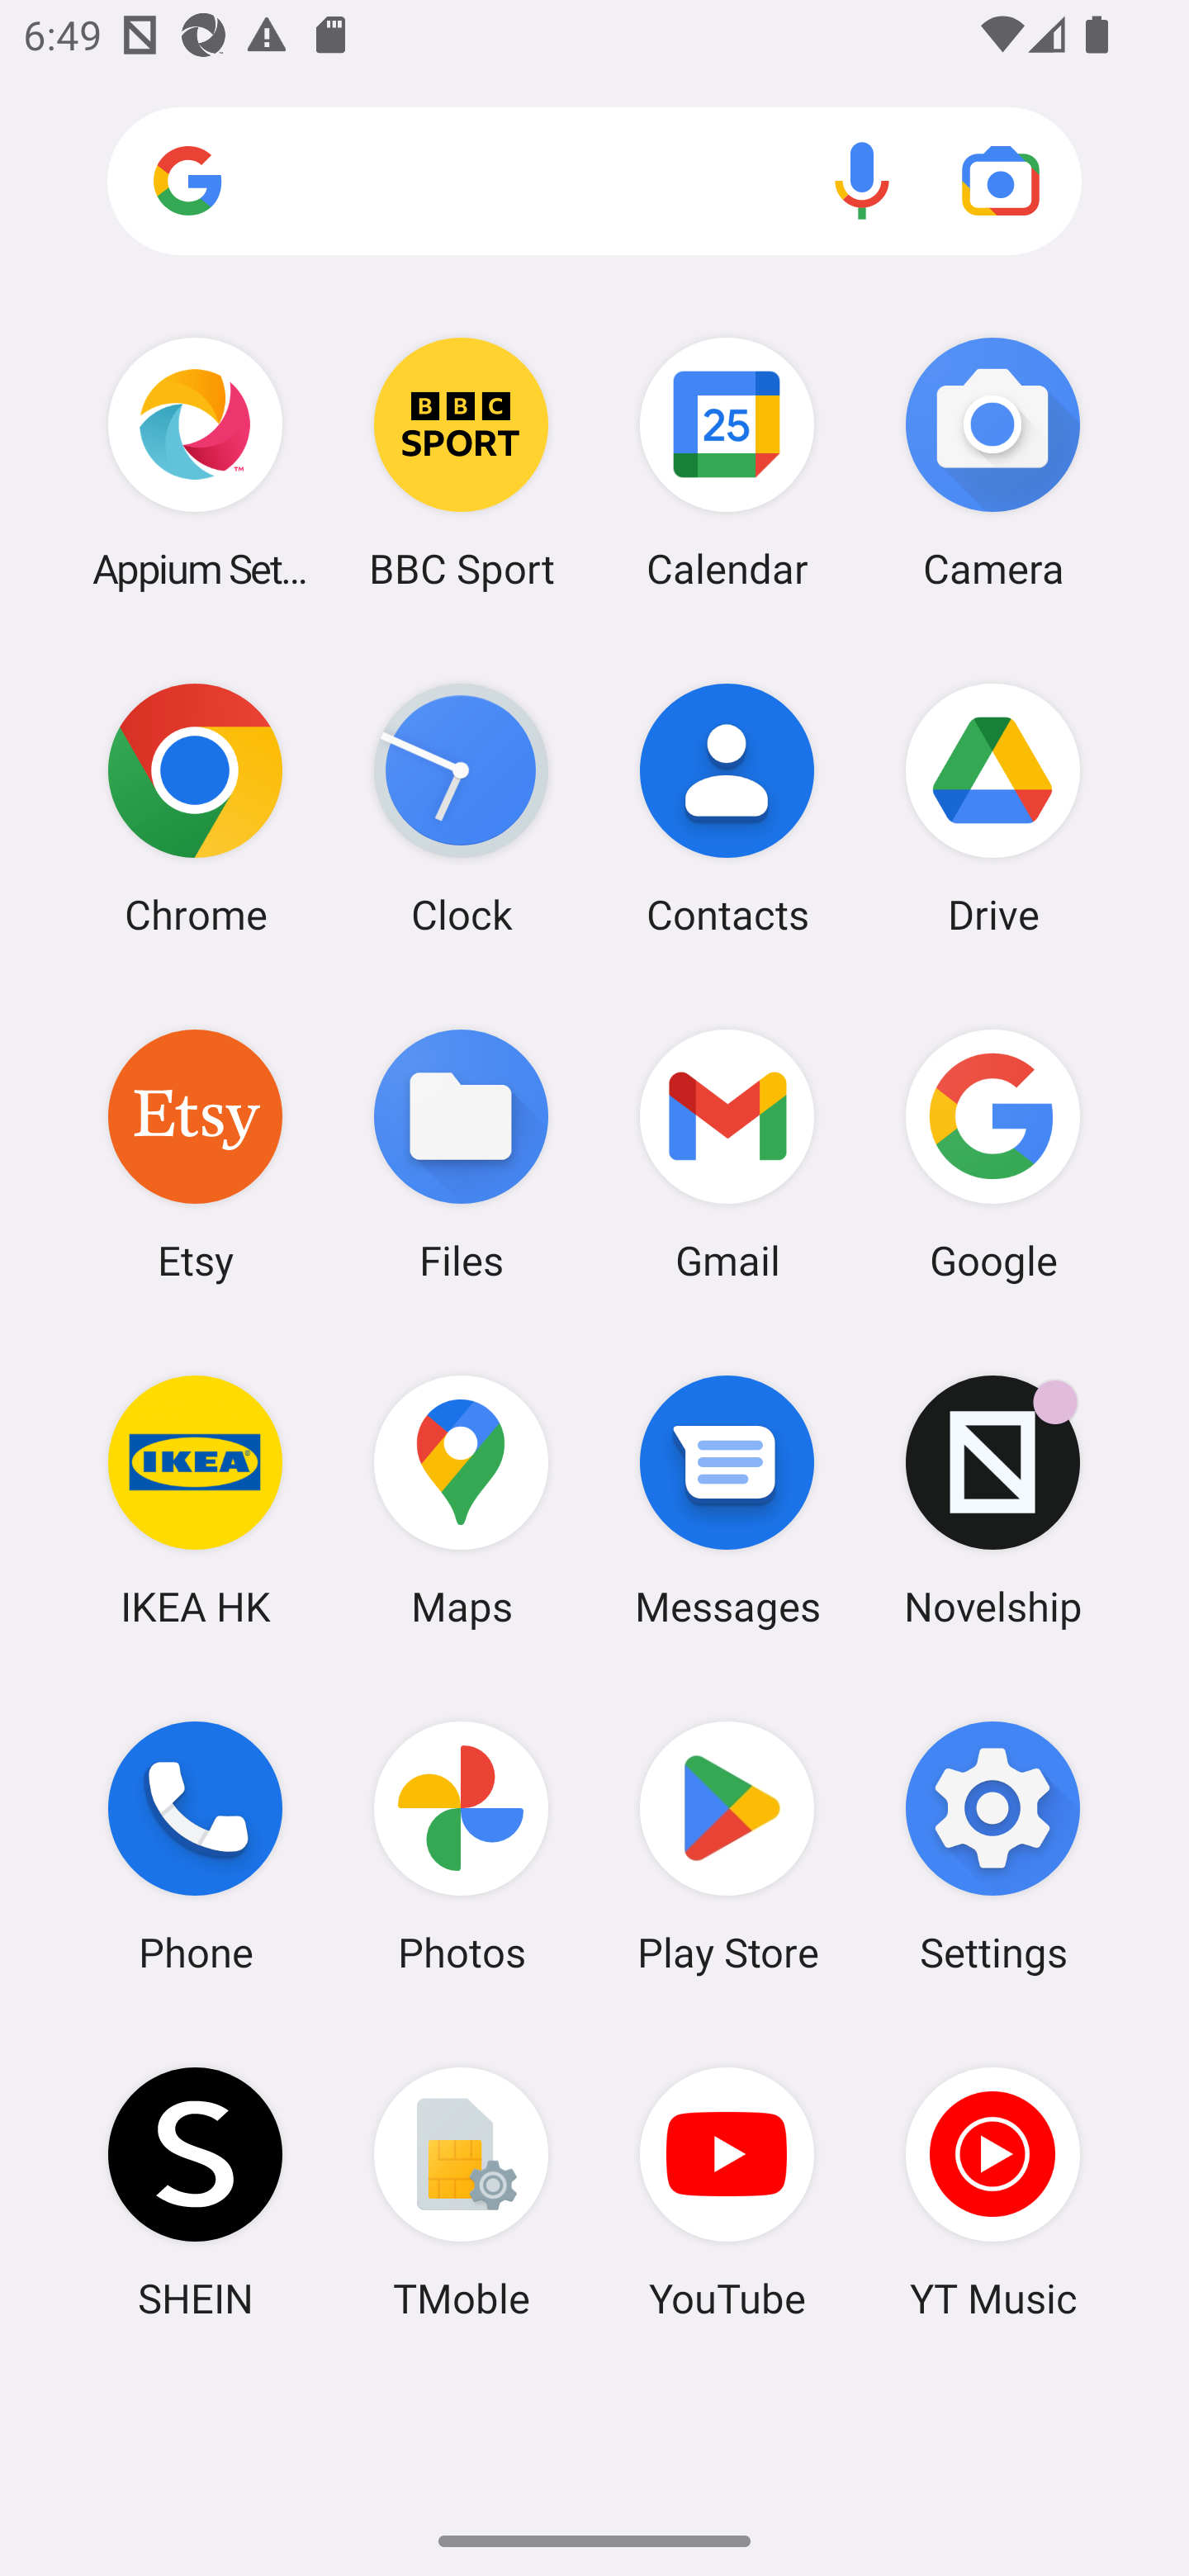 This screenshot has width=1189, height=2576. What do you see at coordinates (195, 462) in the screenshot?
I see `Appium Settings` at bounding box center [195, 462].